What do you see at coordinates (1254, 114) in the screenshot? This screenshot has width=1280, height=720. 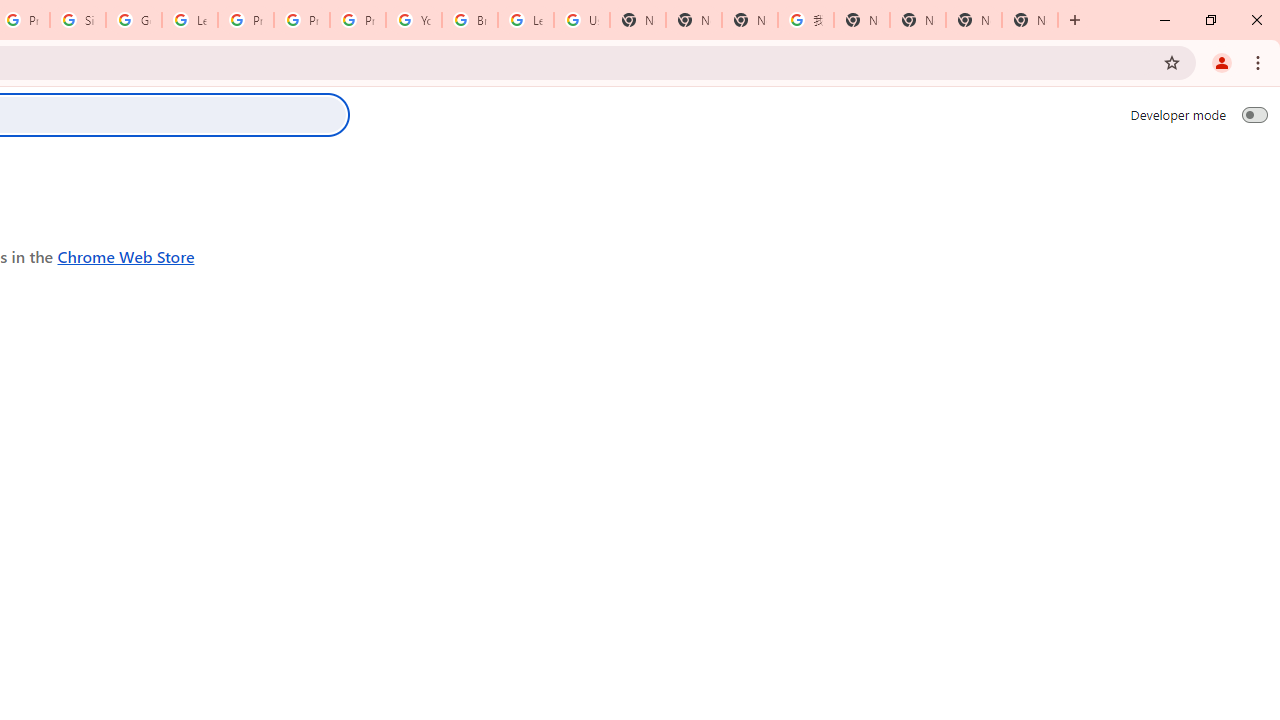 I see `Developer mode` at bounding box center [1254, 114].